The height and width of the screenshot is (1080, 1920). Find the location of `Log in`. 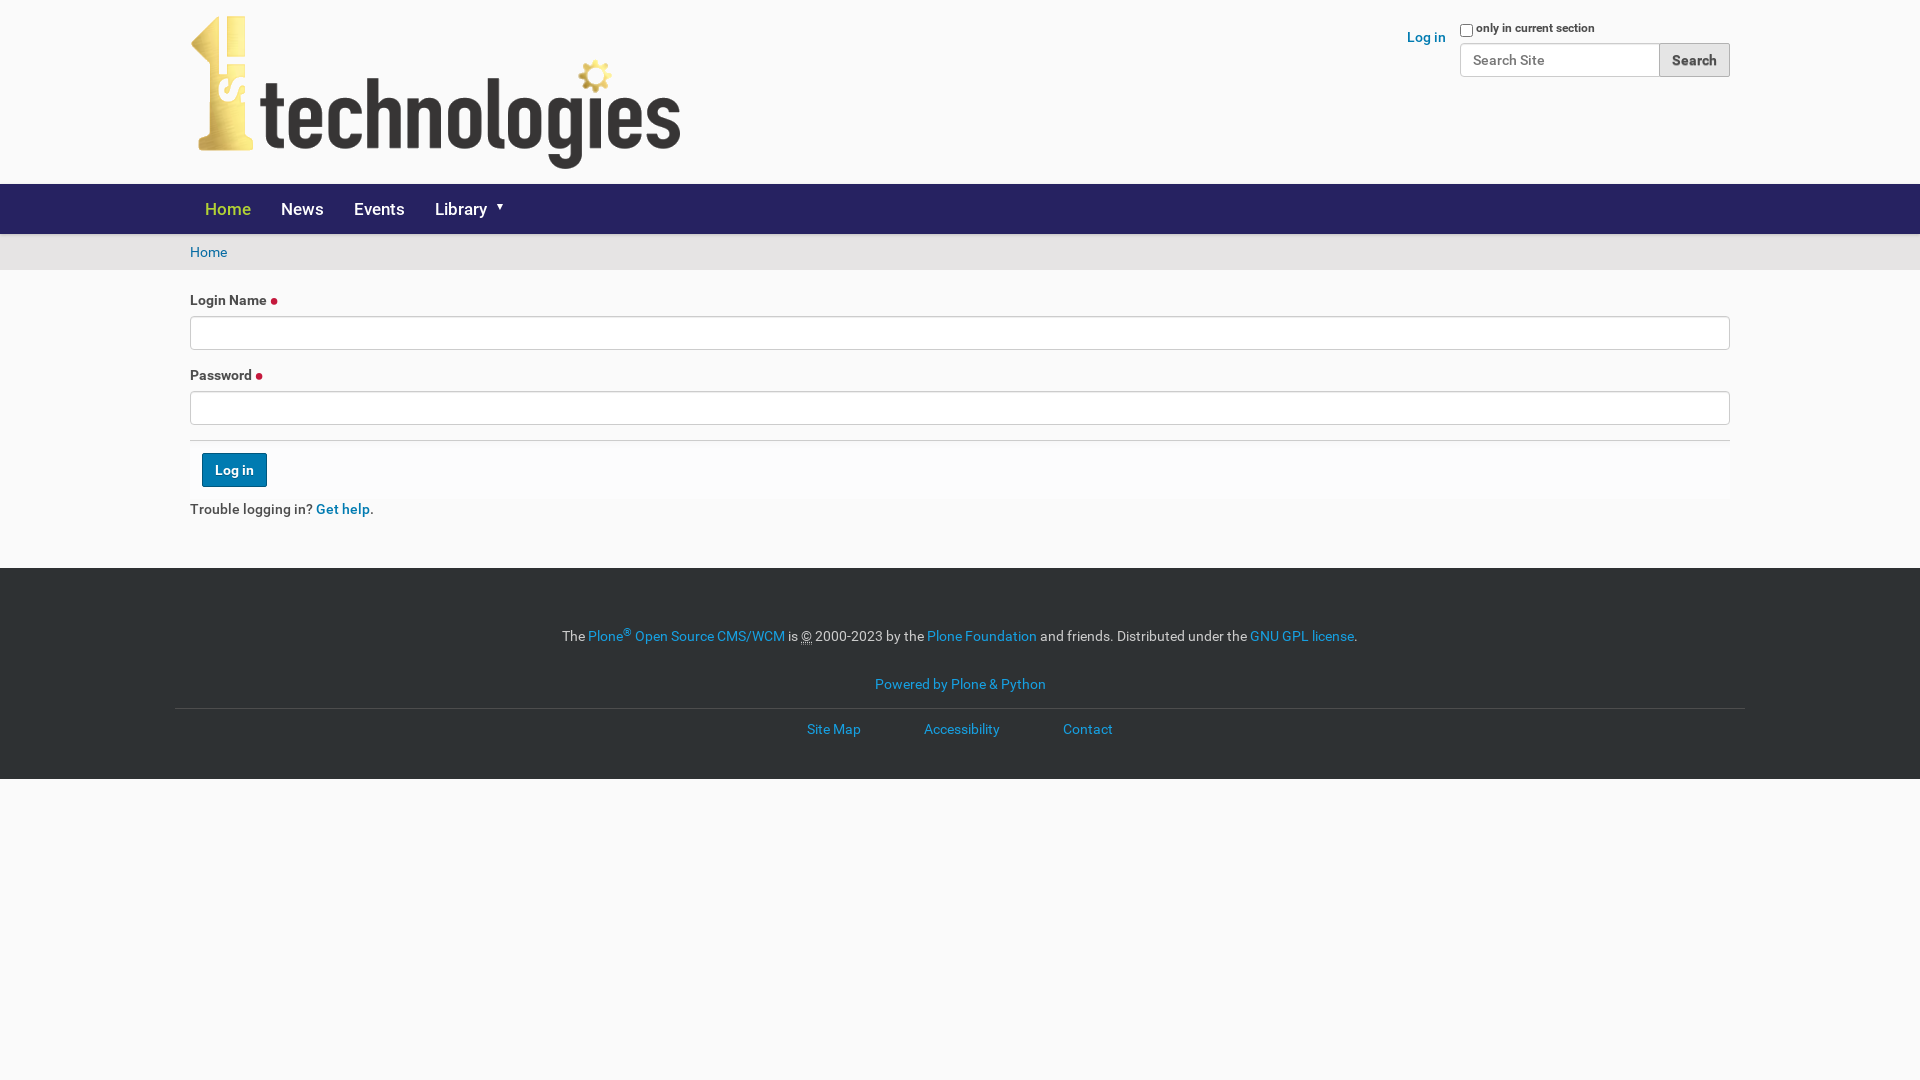

Log in is located at coordinates (1426, 37).